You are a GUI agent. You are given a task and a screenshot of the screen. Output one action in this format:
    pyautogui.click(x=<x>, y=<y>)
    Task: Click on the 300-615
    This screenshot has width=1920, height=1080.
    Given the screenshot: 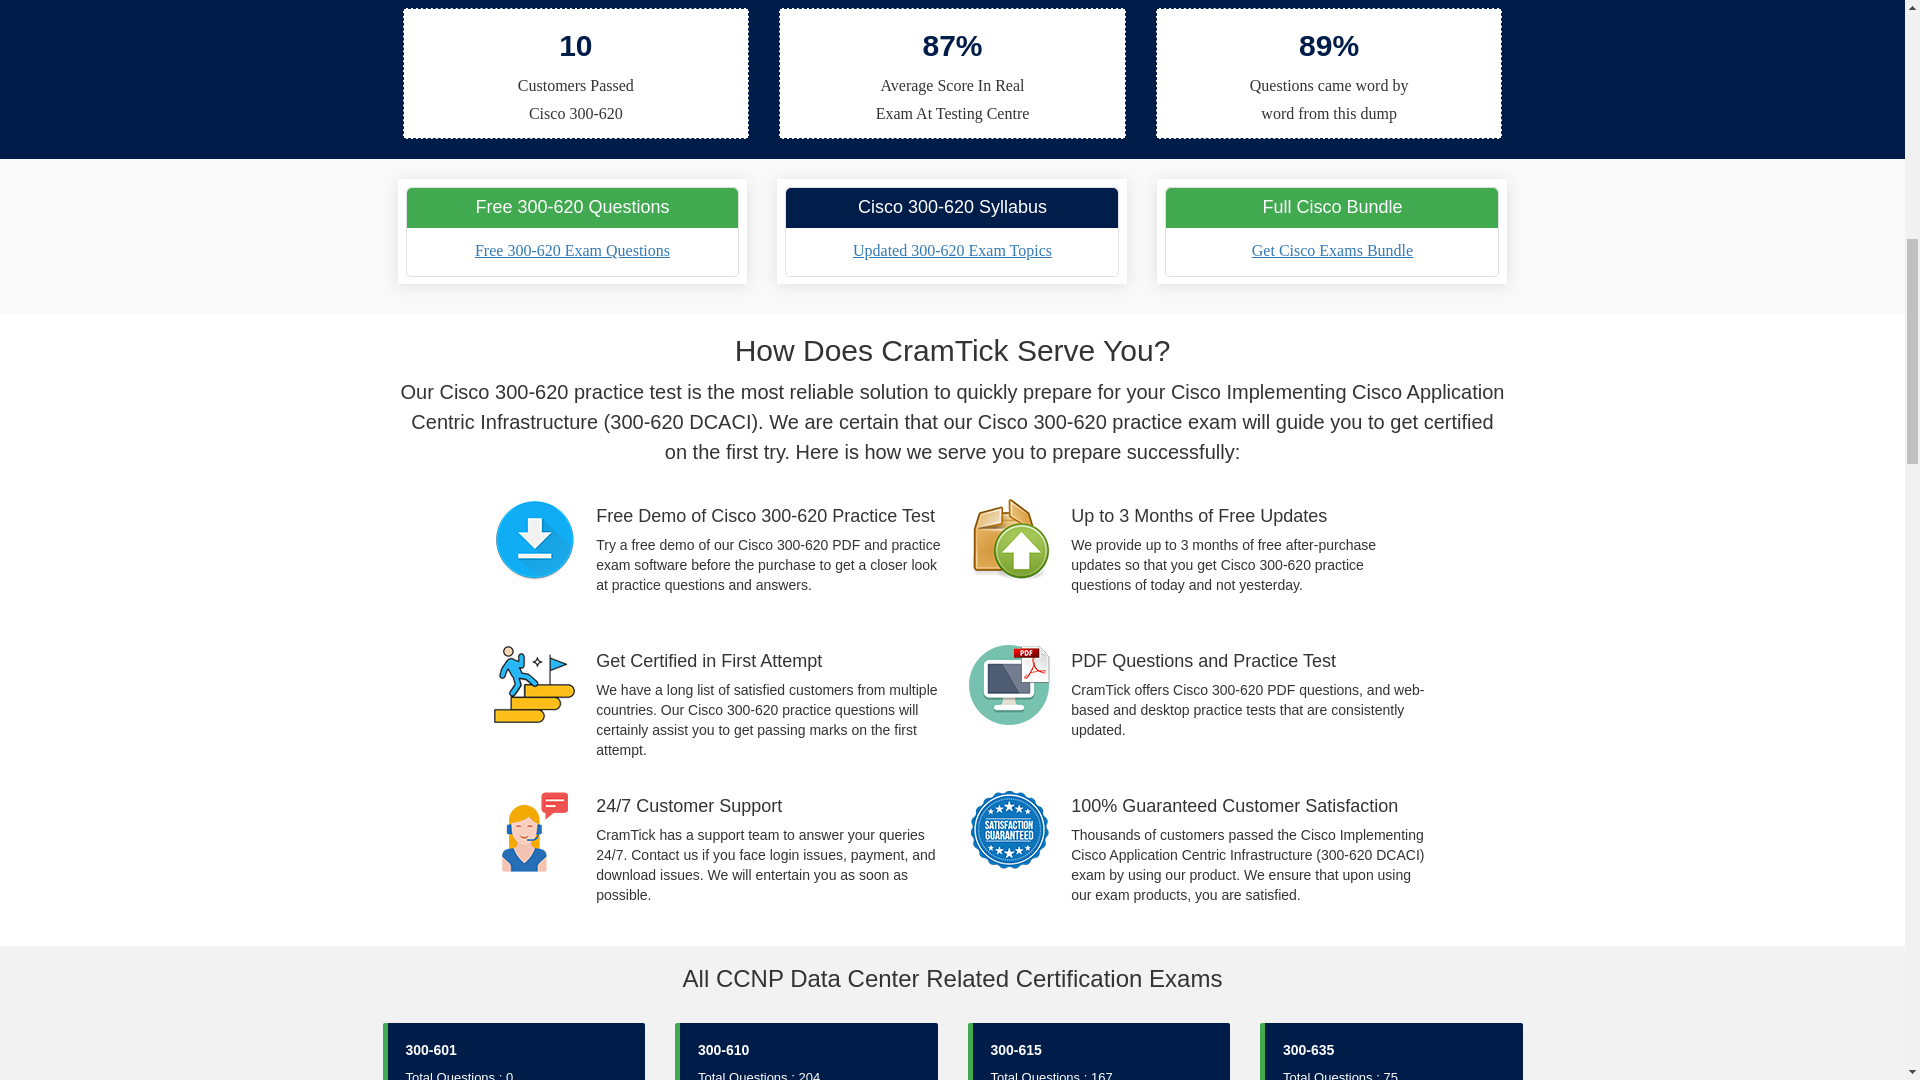 What is the action you would take?
    pyautogui.click(x=1015, y=1050)
    